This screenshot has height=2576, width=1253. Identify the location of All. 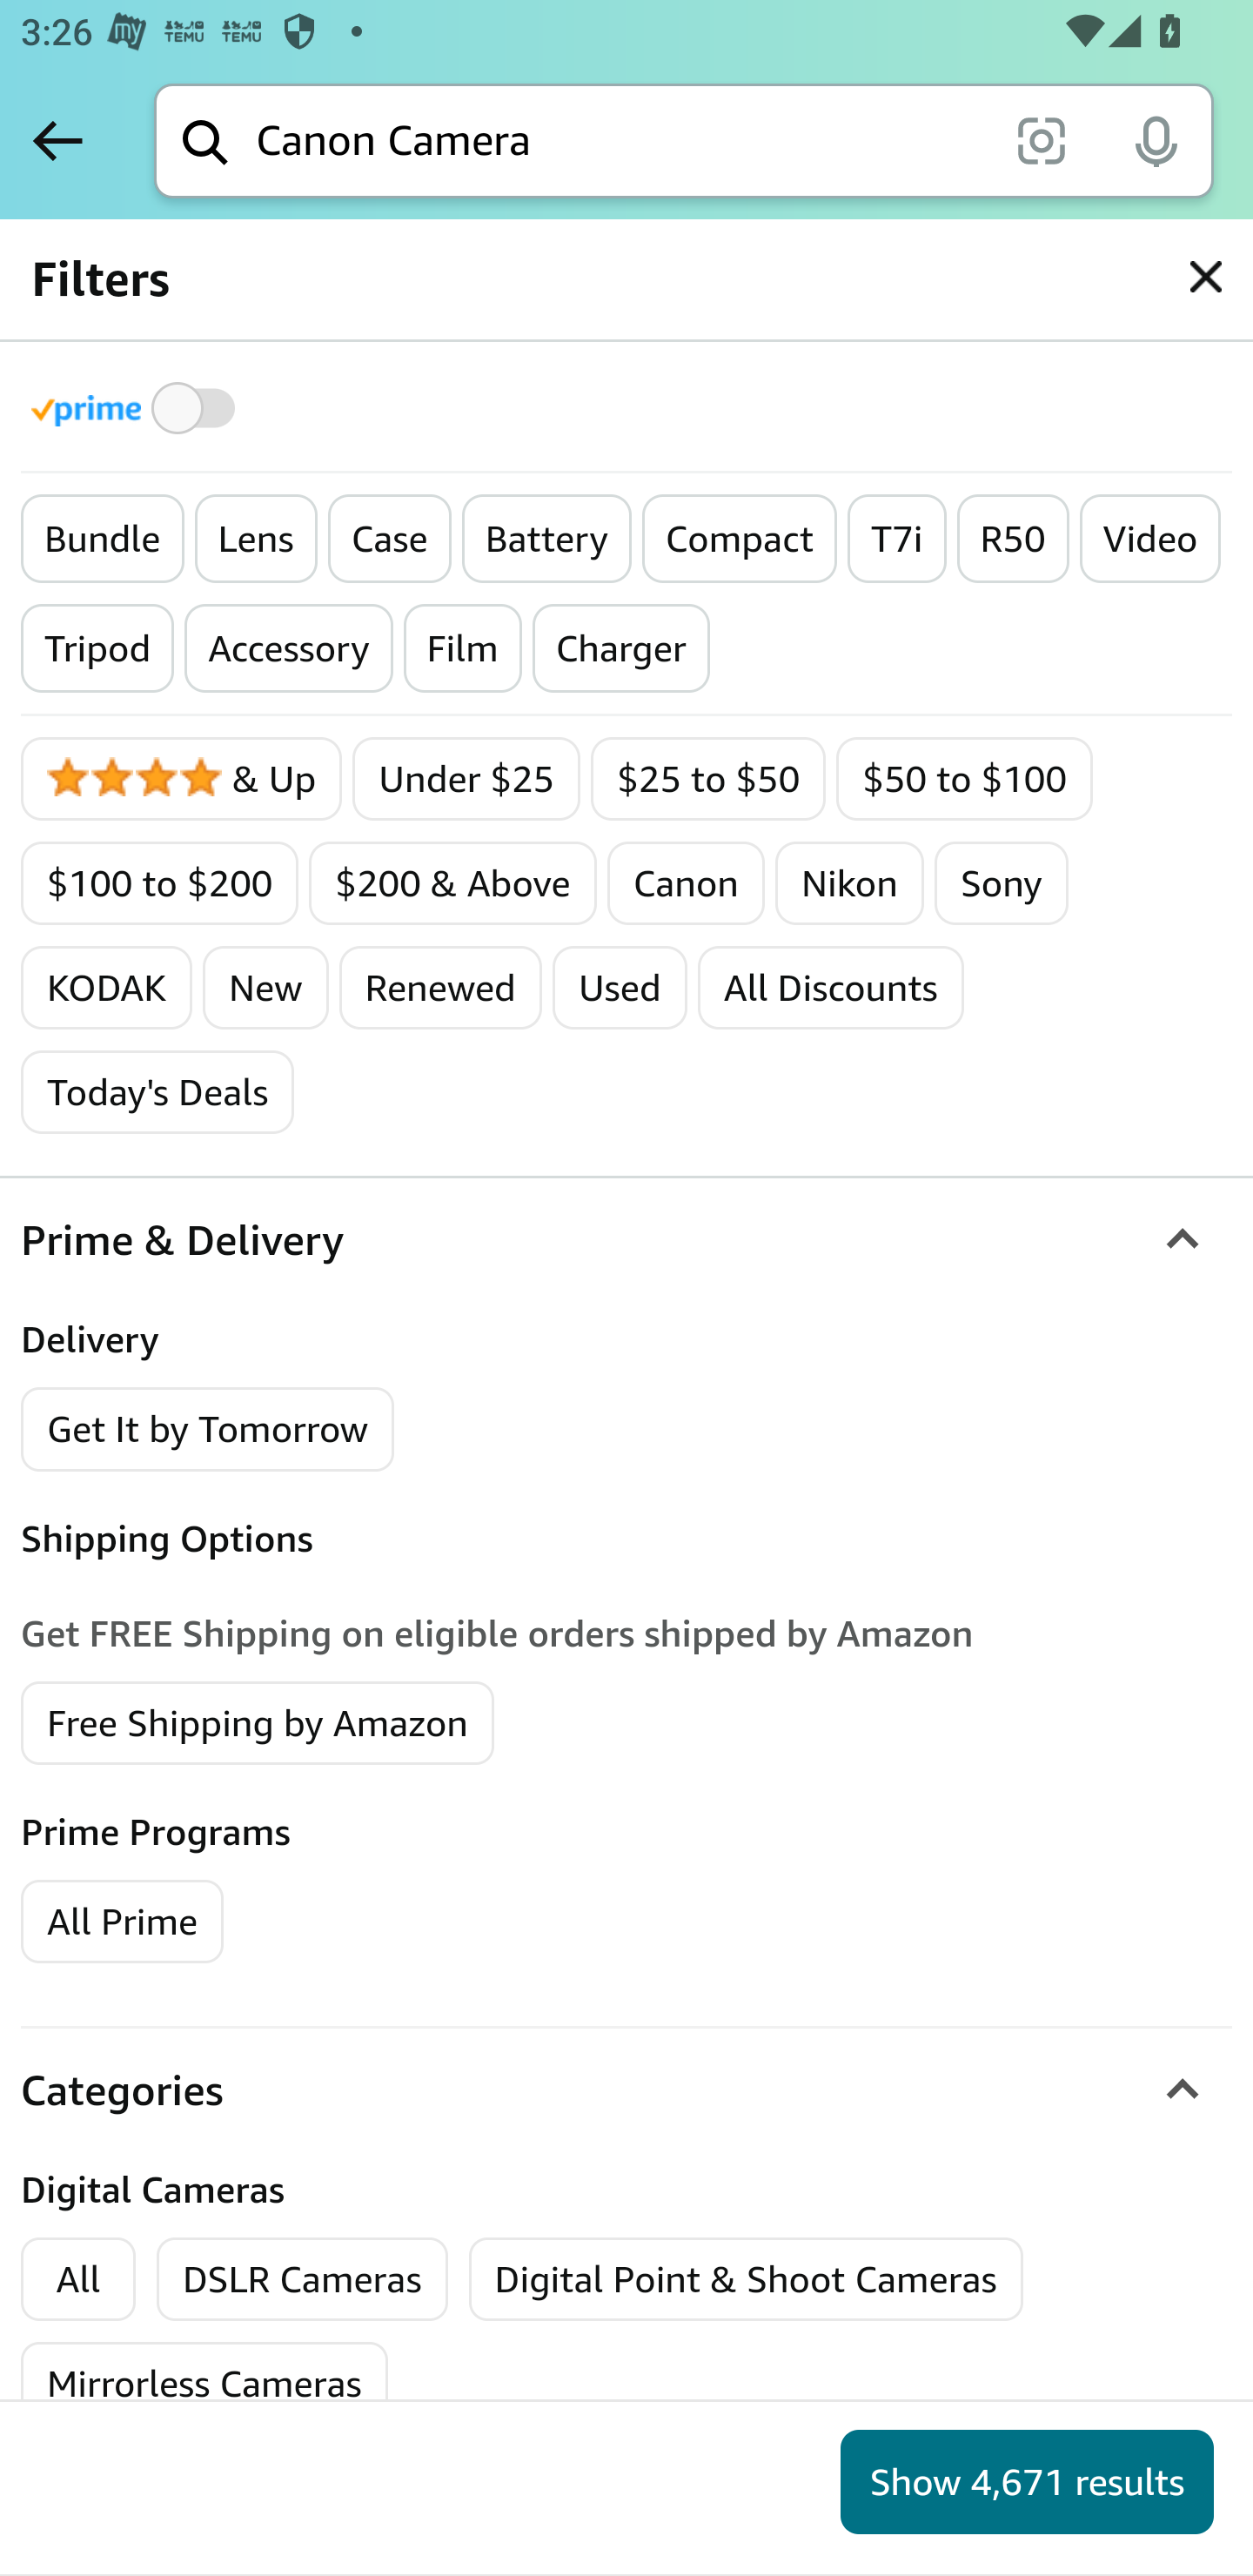
(78, 2279).